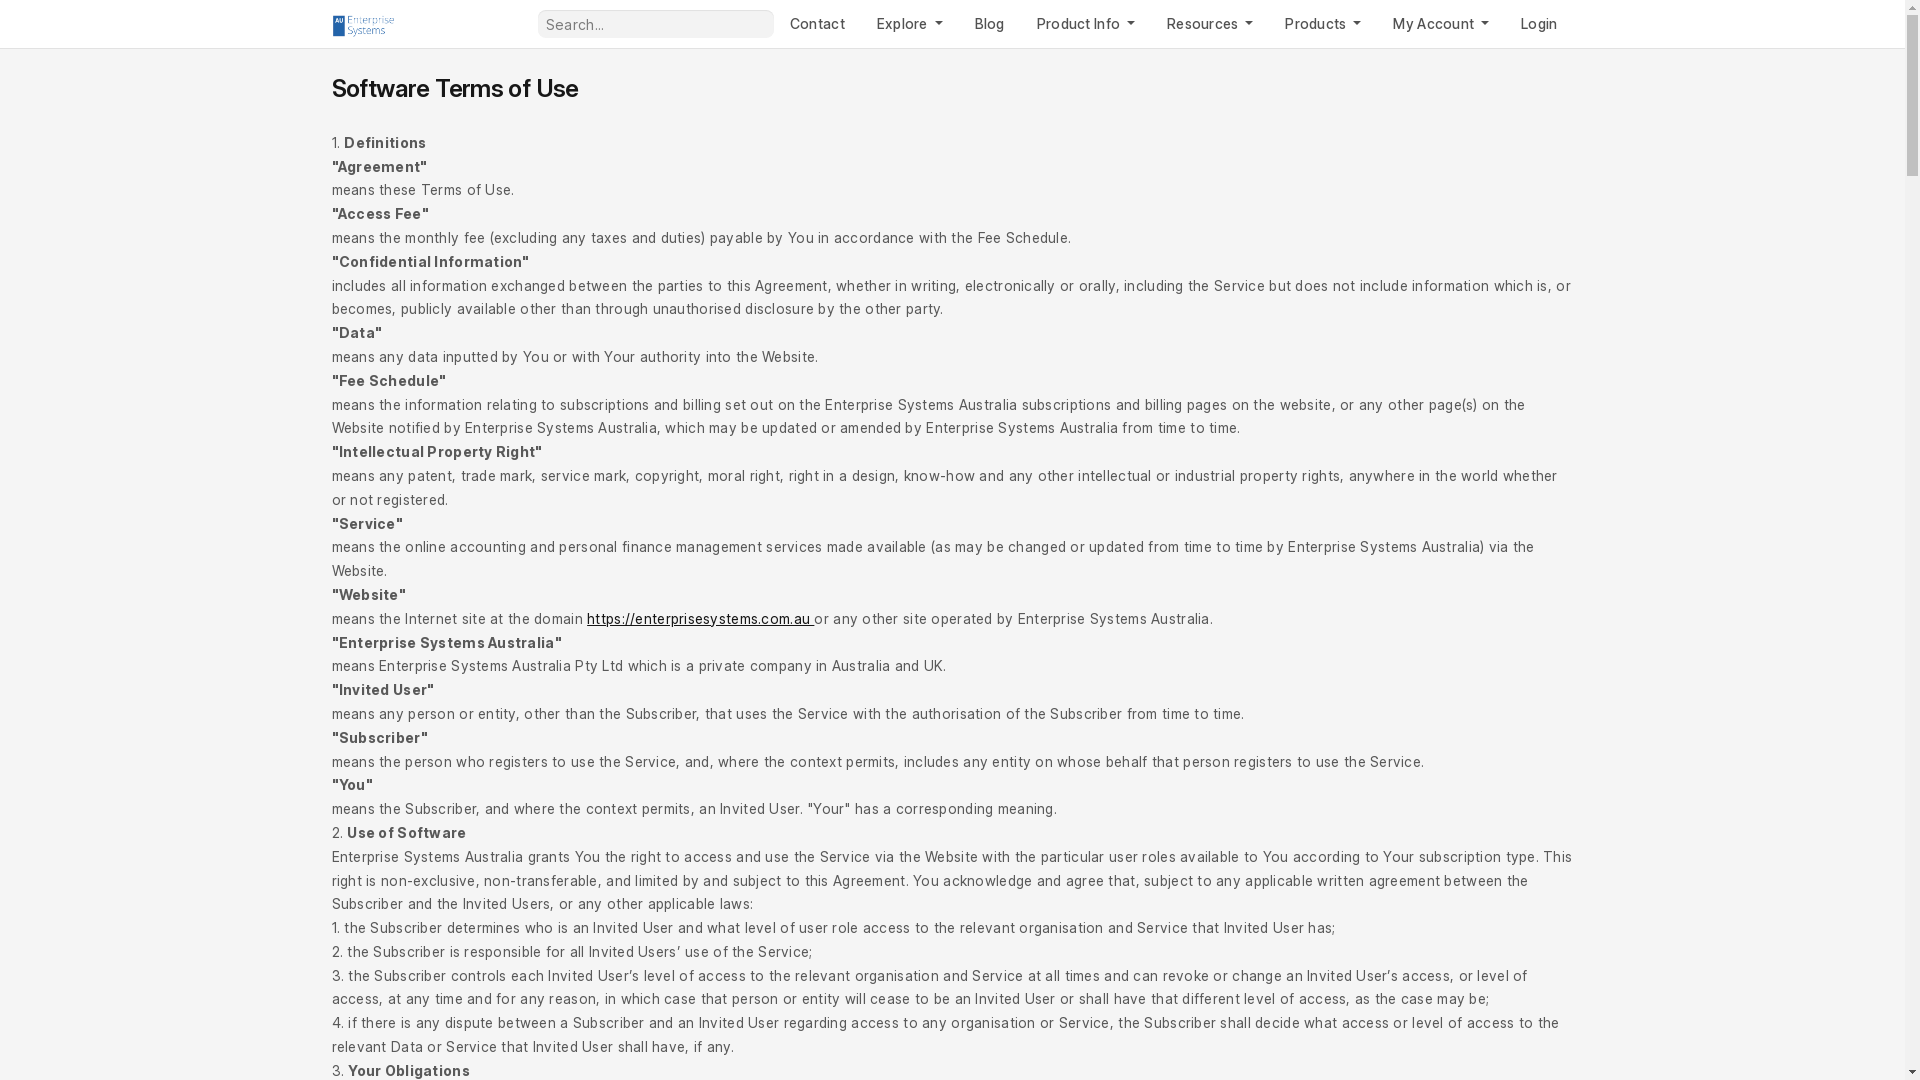 The width and height of the screenshot is (1920, 1080). Describe the element at coordinates (910, 24) in the screenshot. I see `Explore` at that location.